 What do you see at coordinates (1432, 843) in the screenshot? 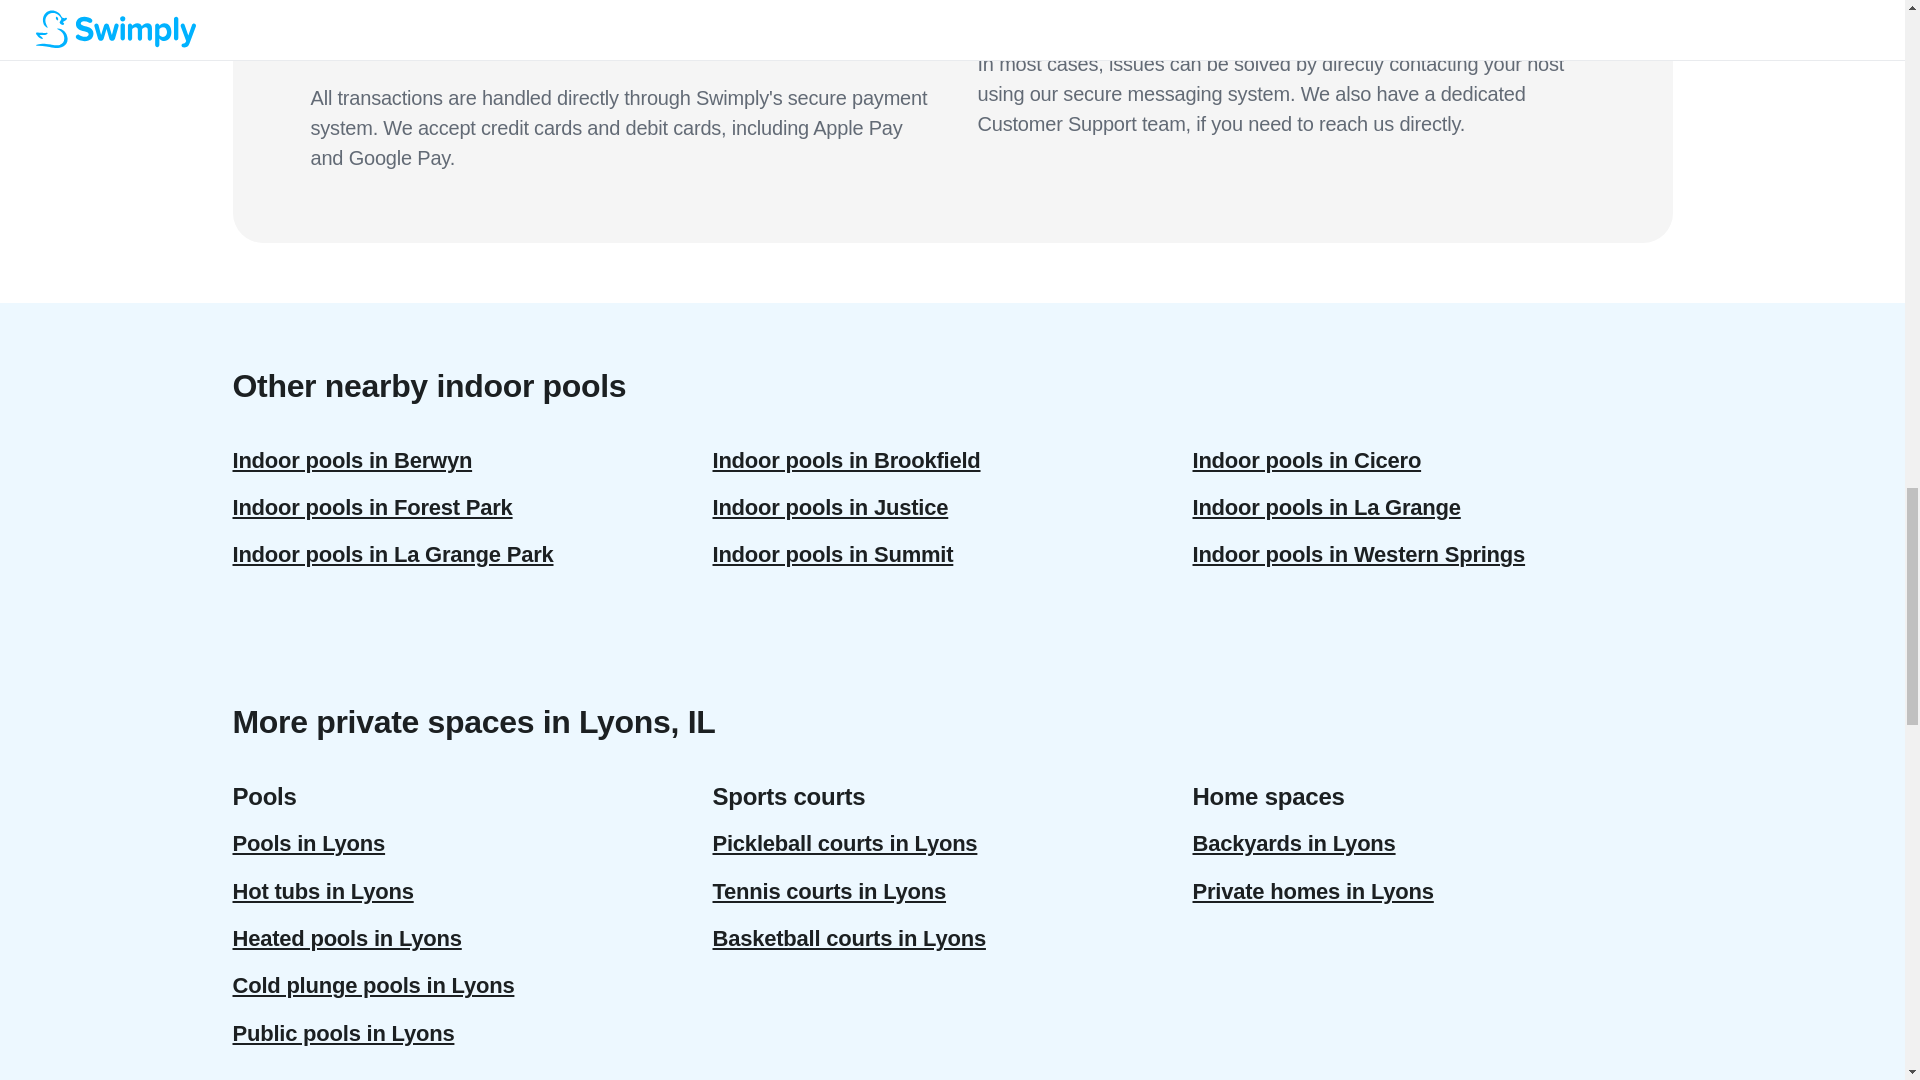
I see `Backyards in Lyons` at bounding box center [1432, 843].